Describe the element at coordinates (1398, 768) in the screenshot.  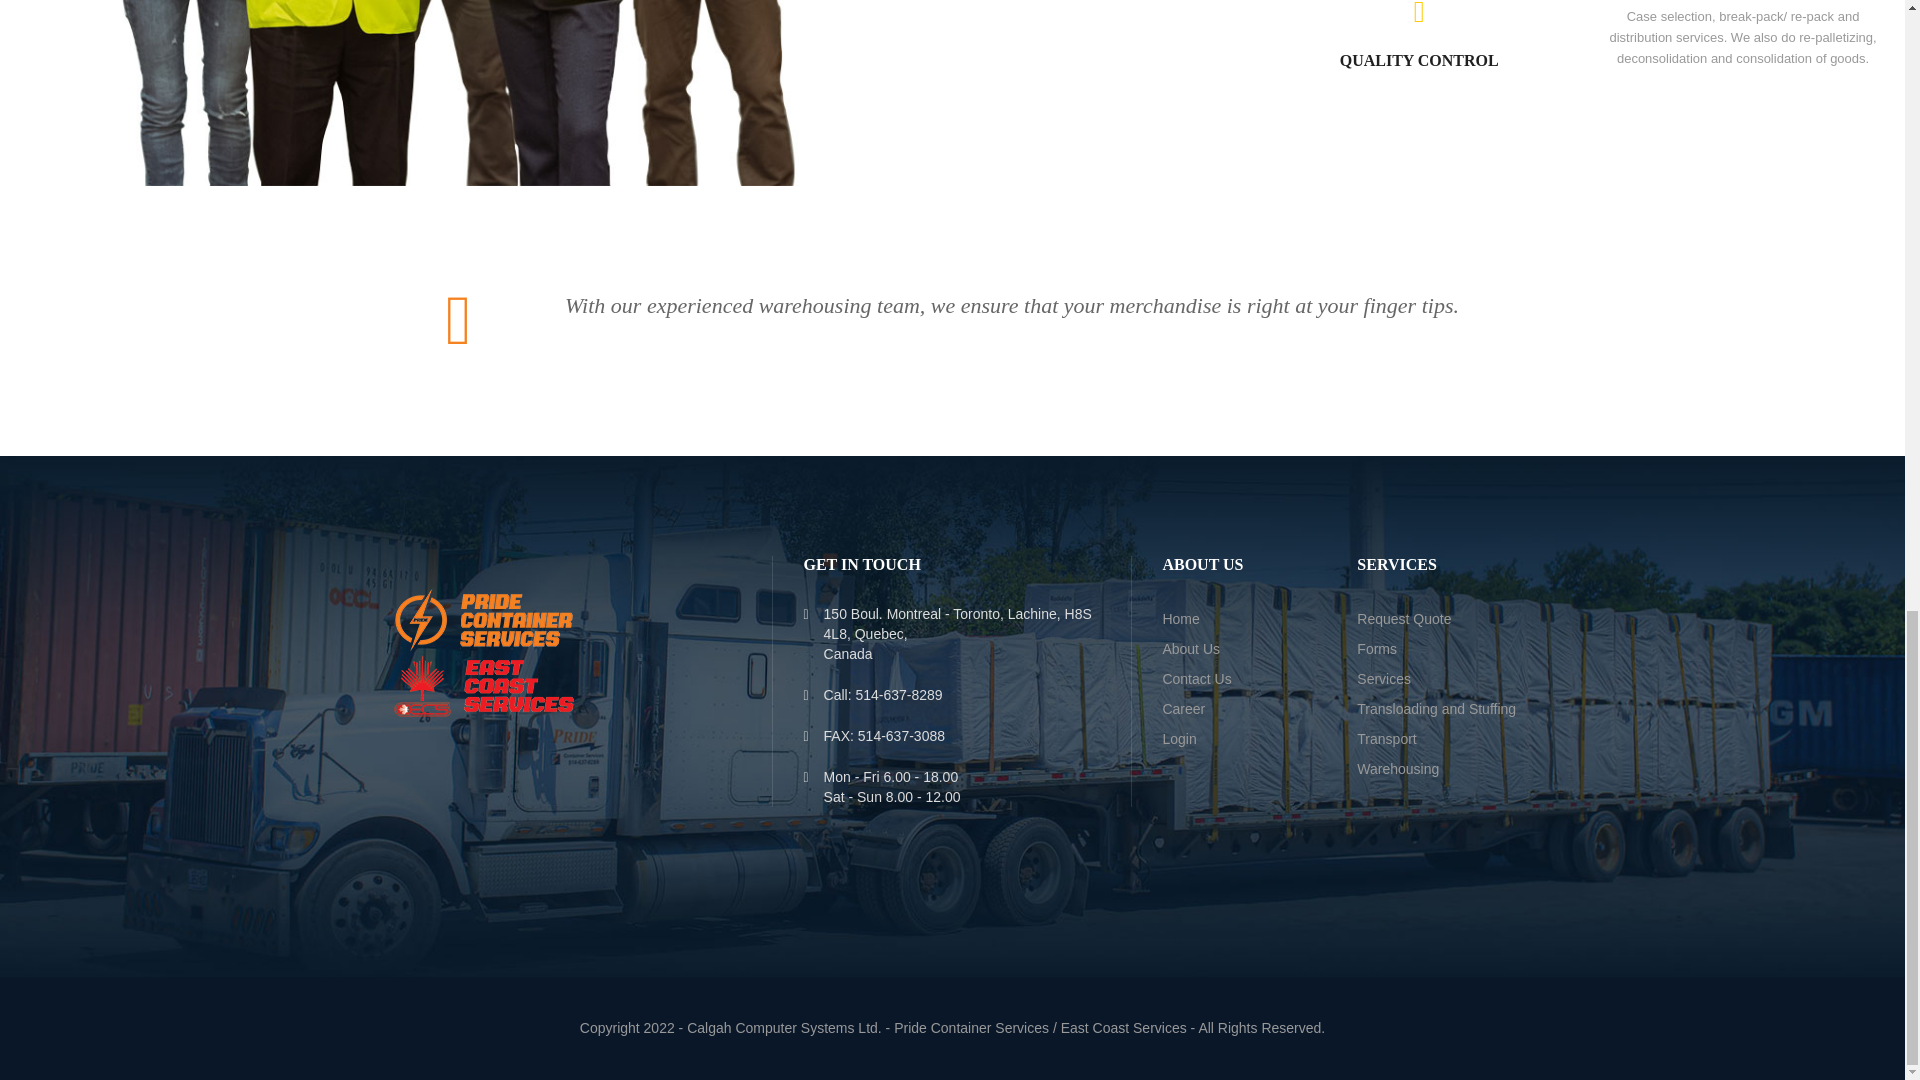
I see `Warehousing` at that location.